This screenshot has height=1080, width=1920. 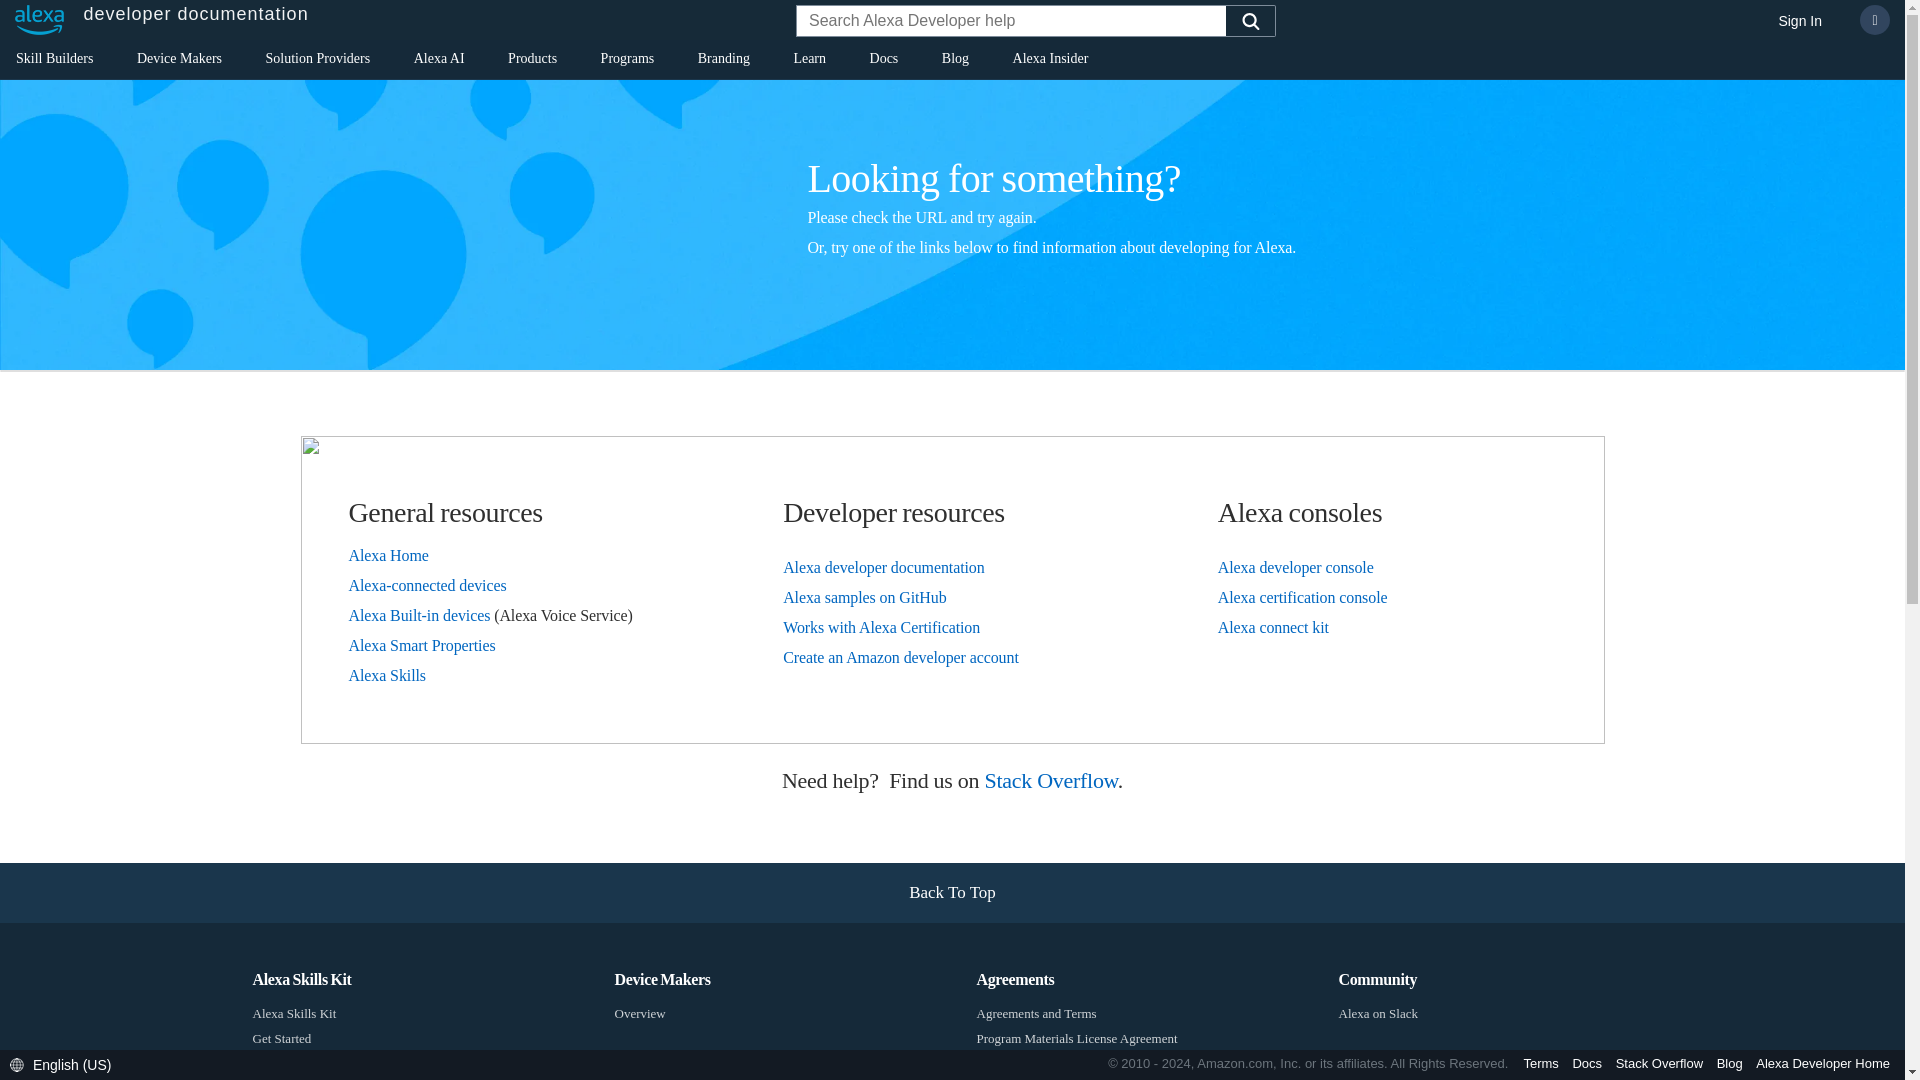 I want to click on Sign In, so click(x=1800, y=22).